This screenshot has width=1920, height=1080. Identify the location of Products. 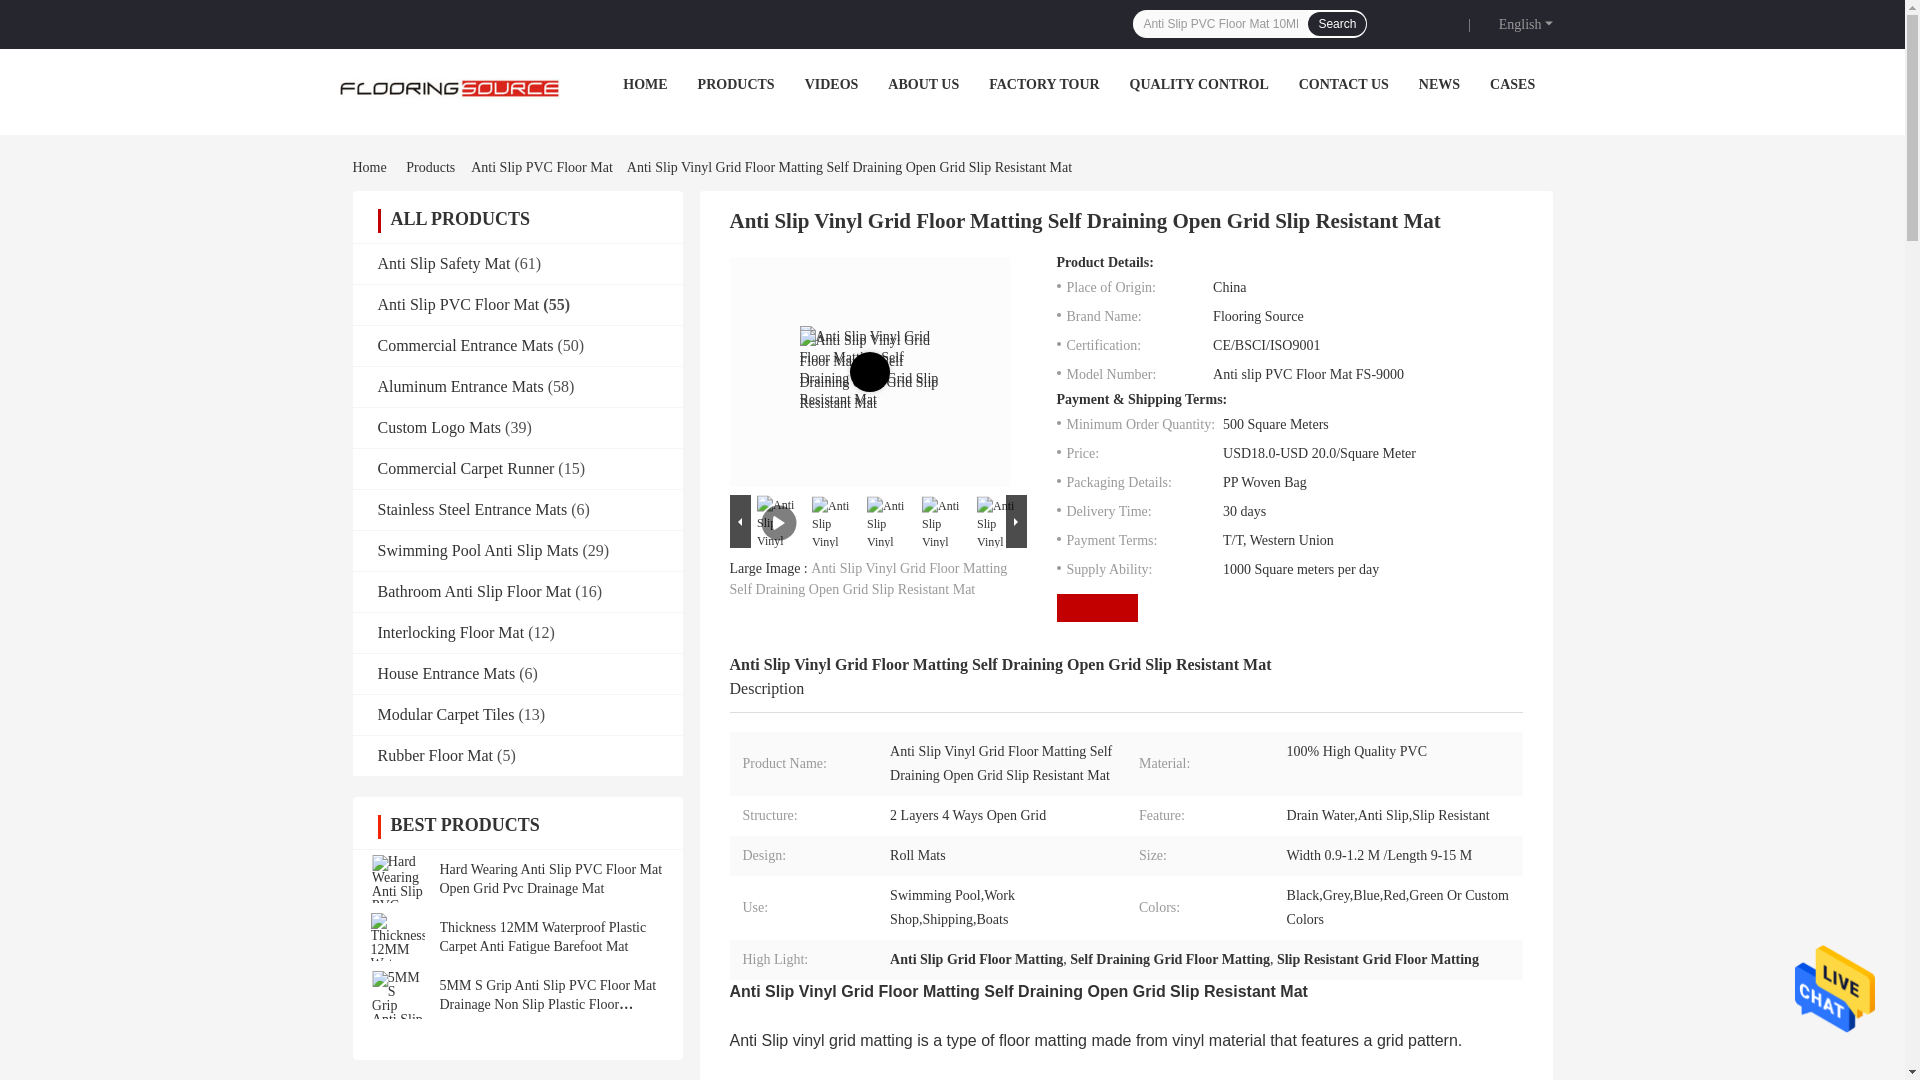
(430, 168).